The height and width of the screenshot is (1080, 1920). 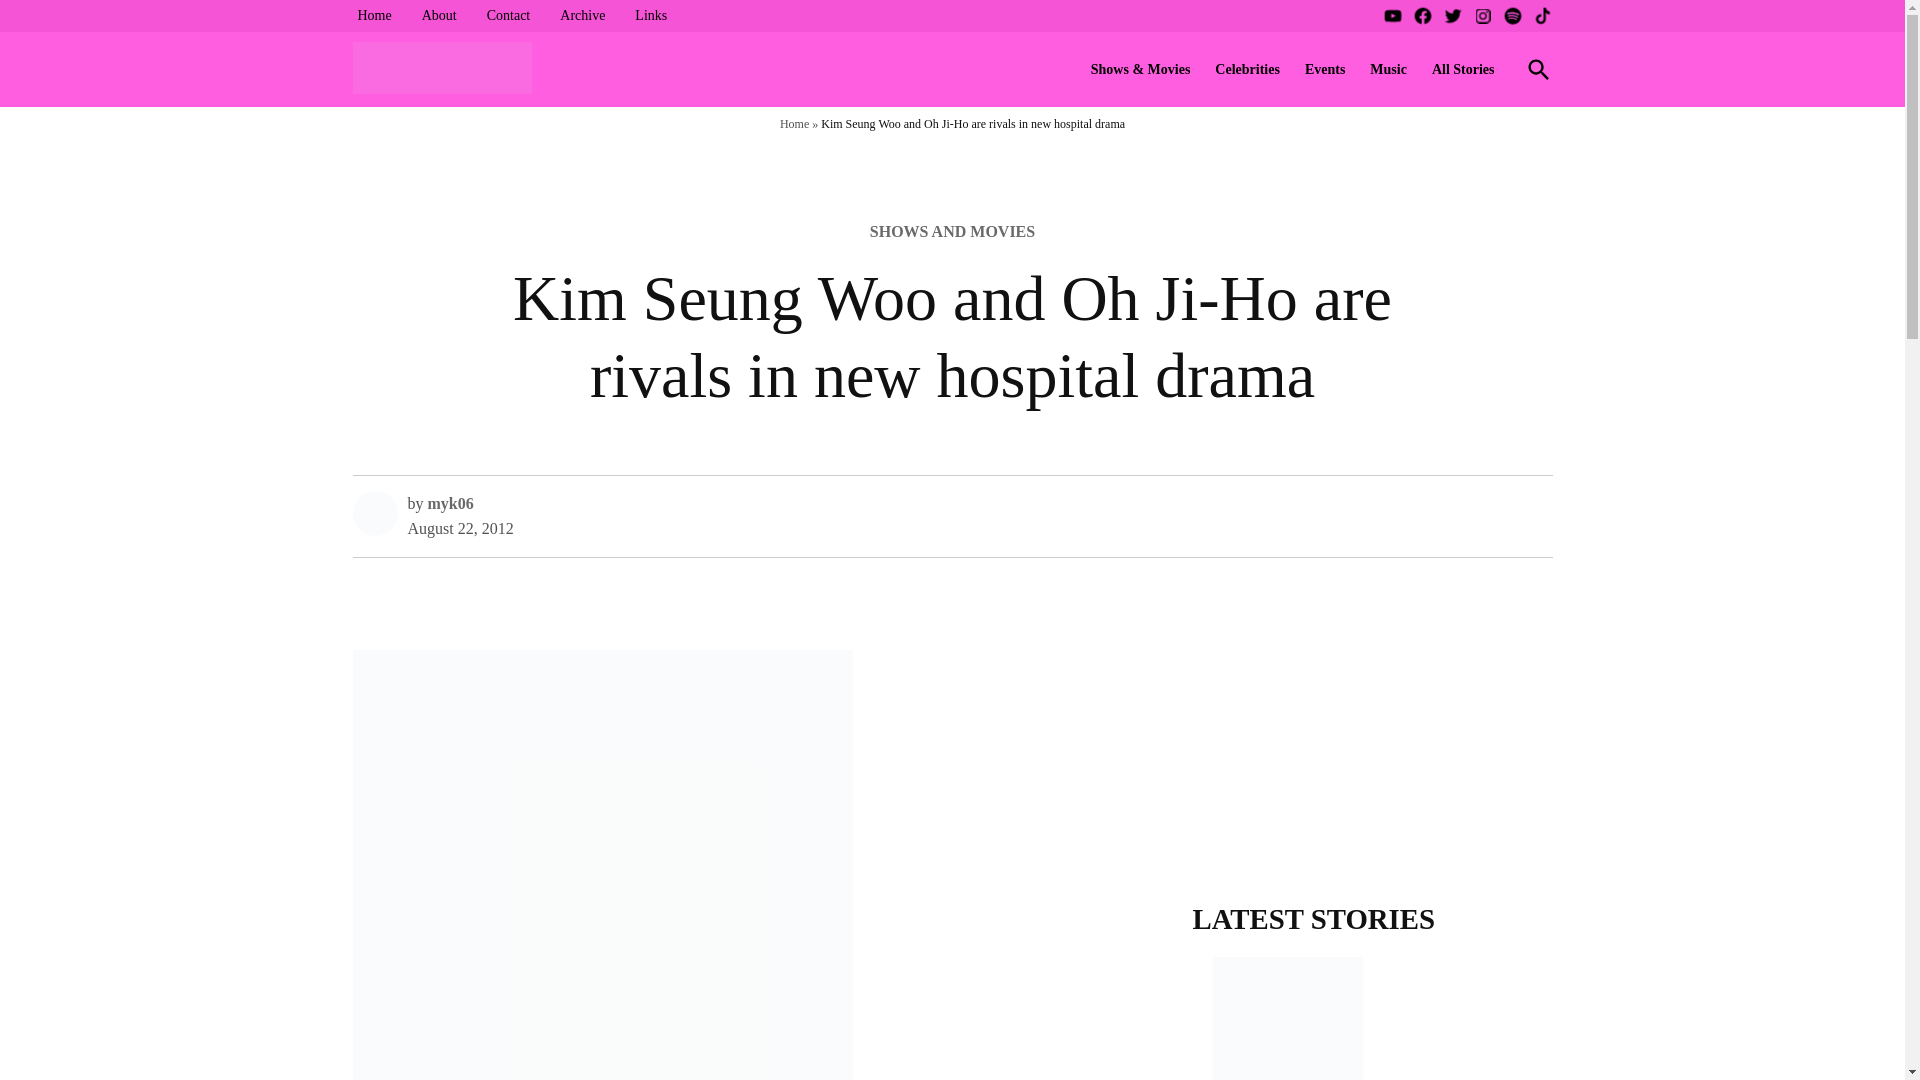 What do you see at coordinates (650, 16) in the screenshot?
I see `Links` at bounding box center [650, 16].